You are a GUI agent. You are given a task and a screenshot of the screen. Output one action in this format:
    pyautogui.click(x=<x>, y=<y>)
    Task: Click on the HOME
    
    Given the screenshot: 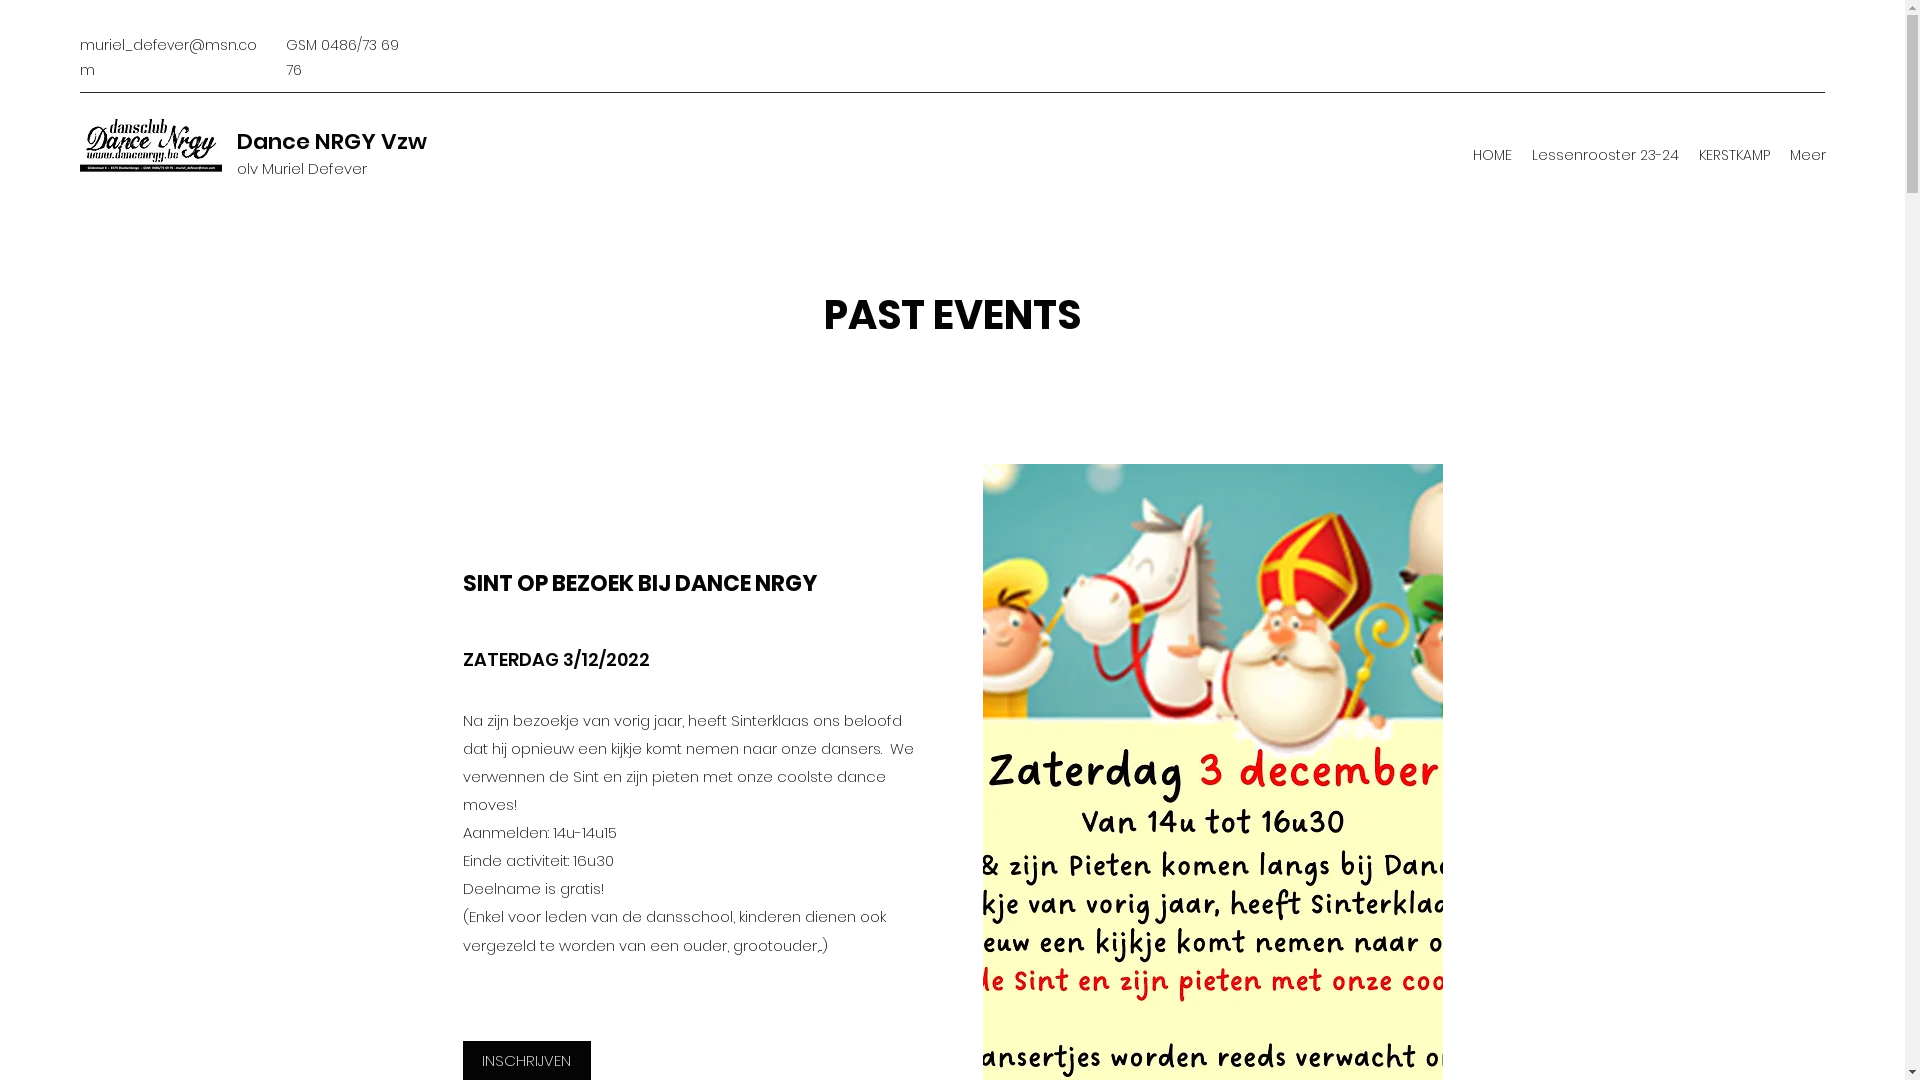 What is the action you would take?
    pyautogui.click(x=1492, y=155)
    